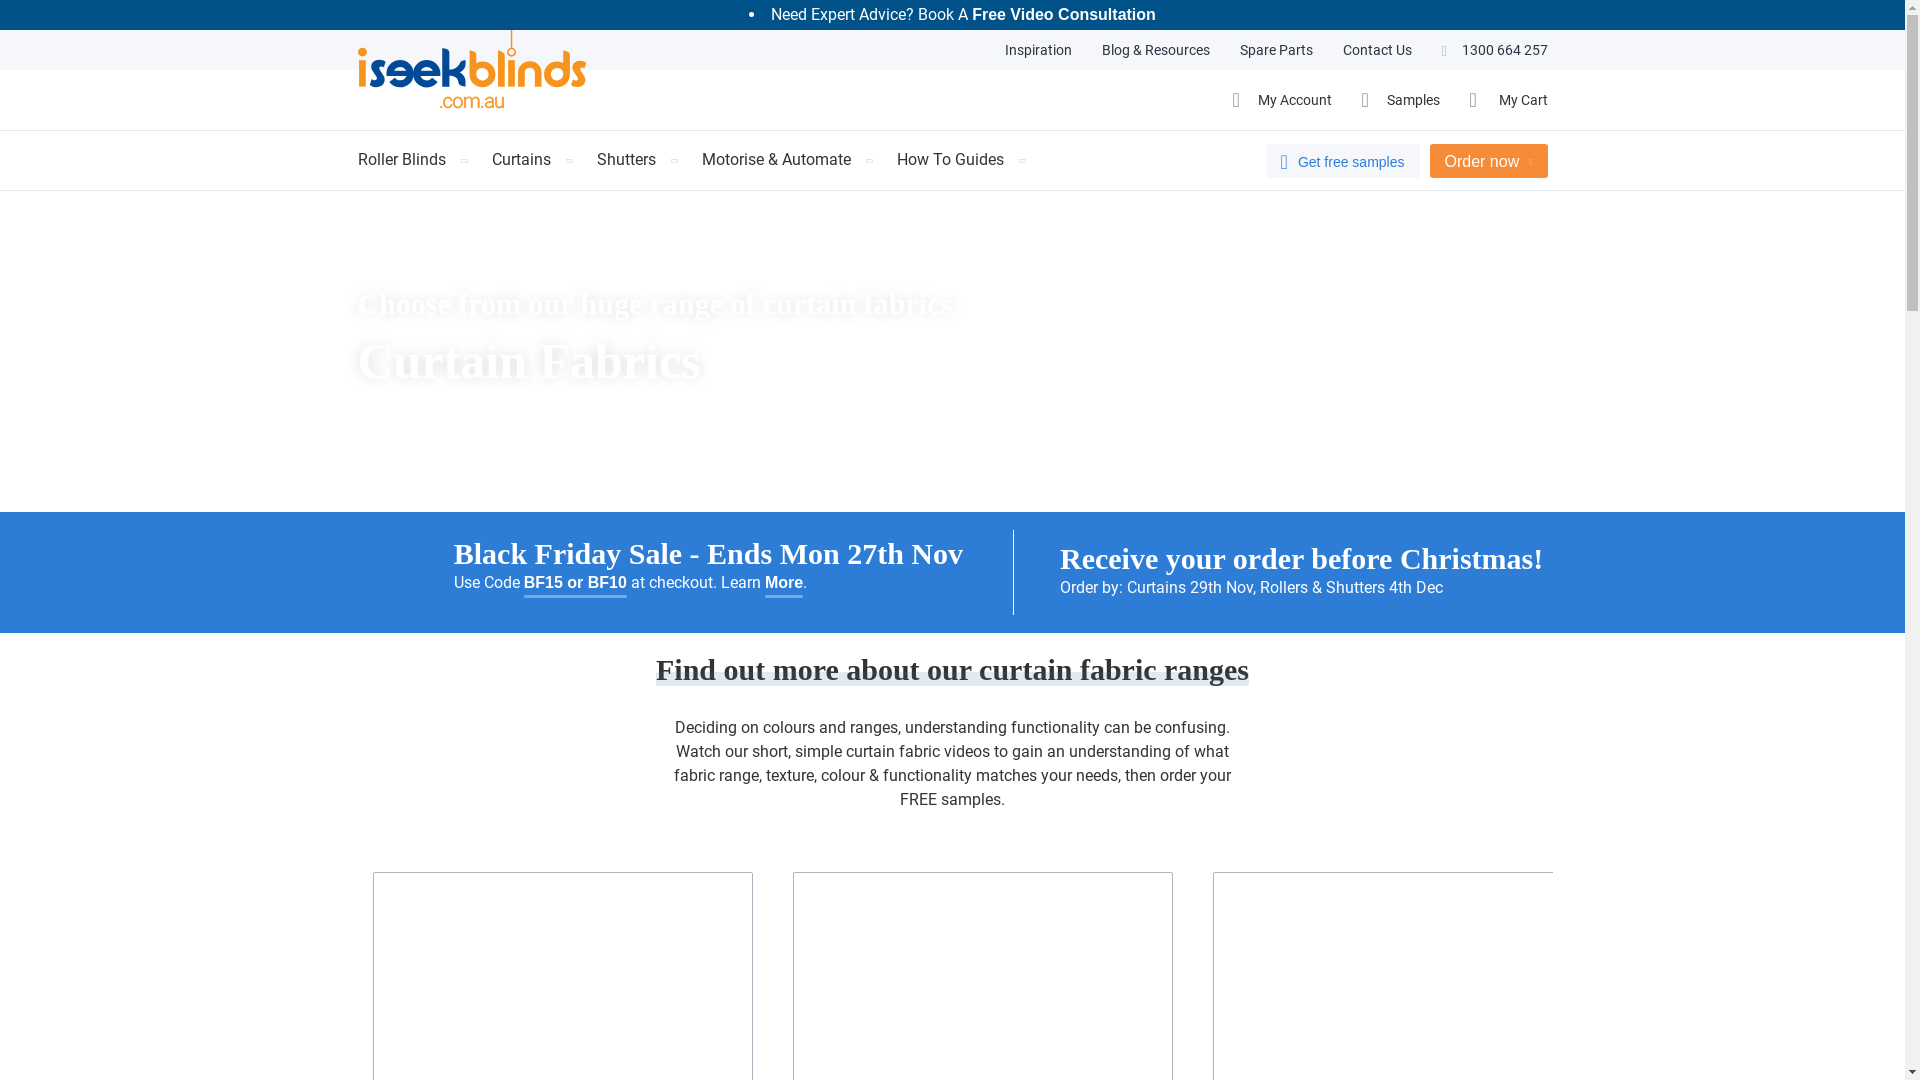 This screenshot has height=1080, width=1920. What do you see at coordinates (776, 160) in the screenshot?
I see `Motorise & Automate` at bounding box center [776, 160].